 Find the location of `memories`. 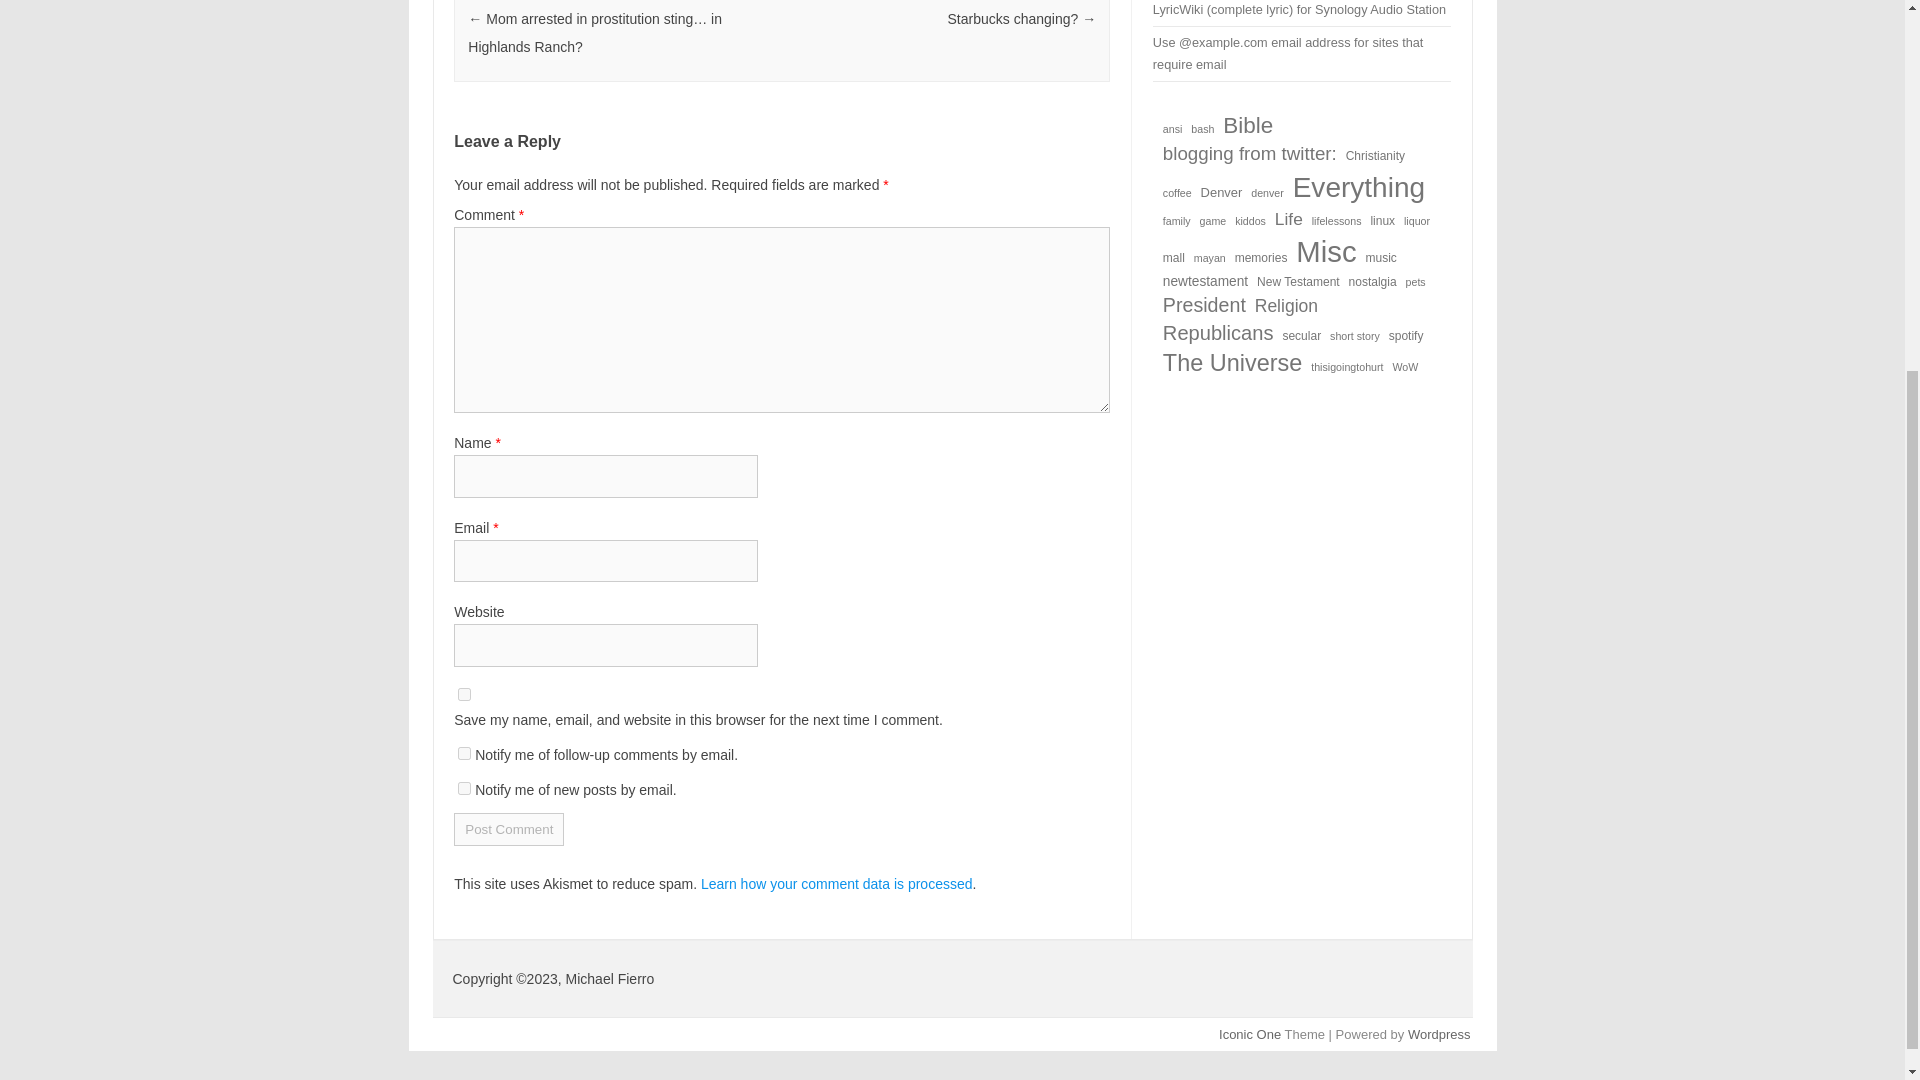

memories is located at coordinates (1261, 258).